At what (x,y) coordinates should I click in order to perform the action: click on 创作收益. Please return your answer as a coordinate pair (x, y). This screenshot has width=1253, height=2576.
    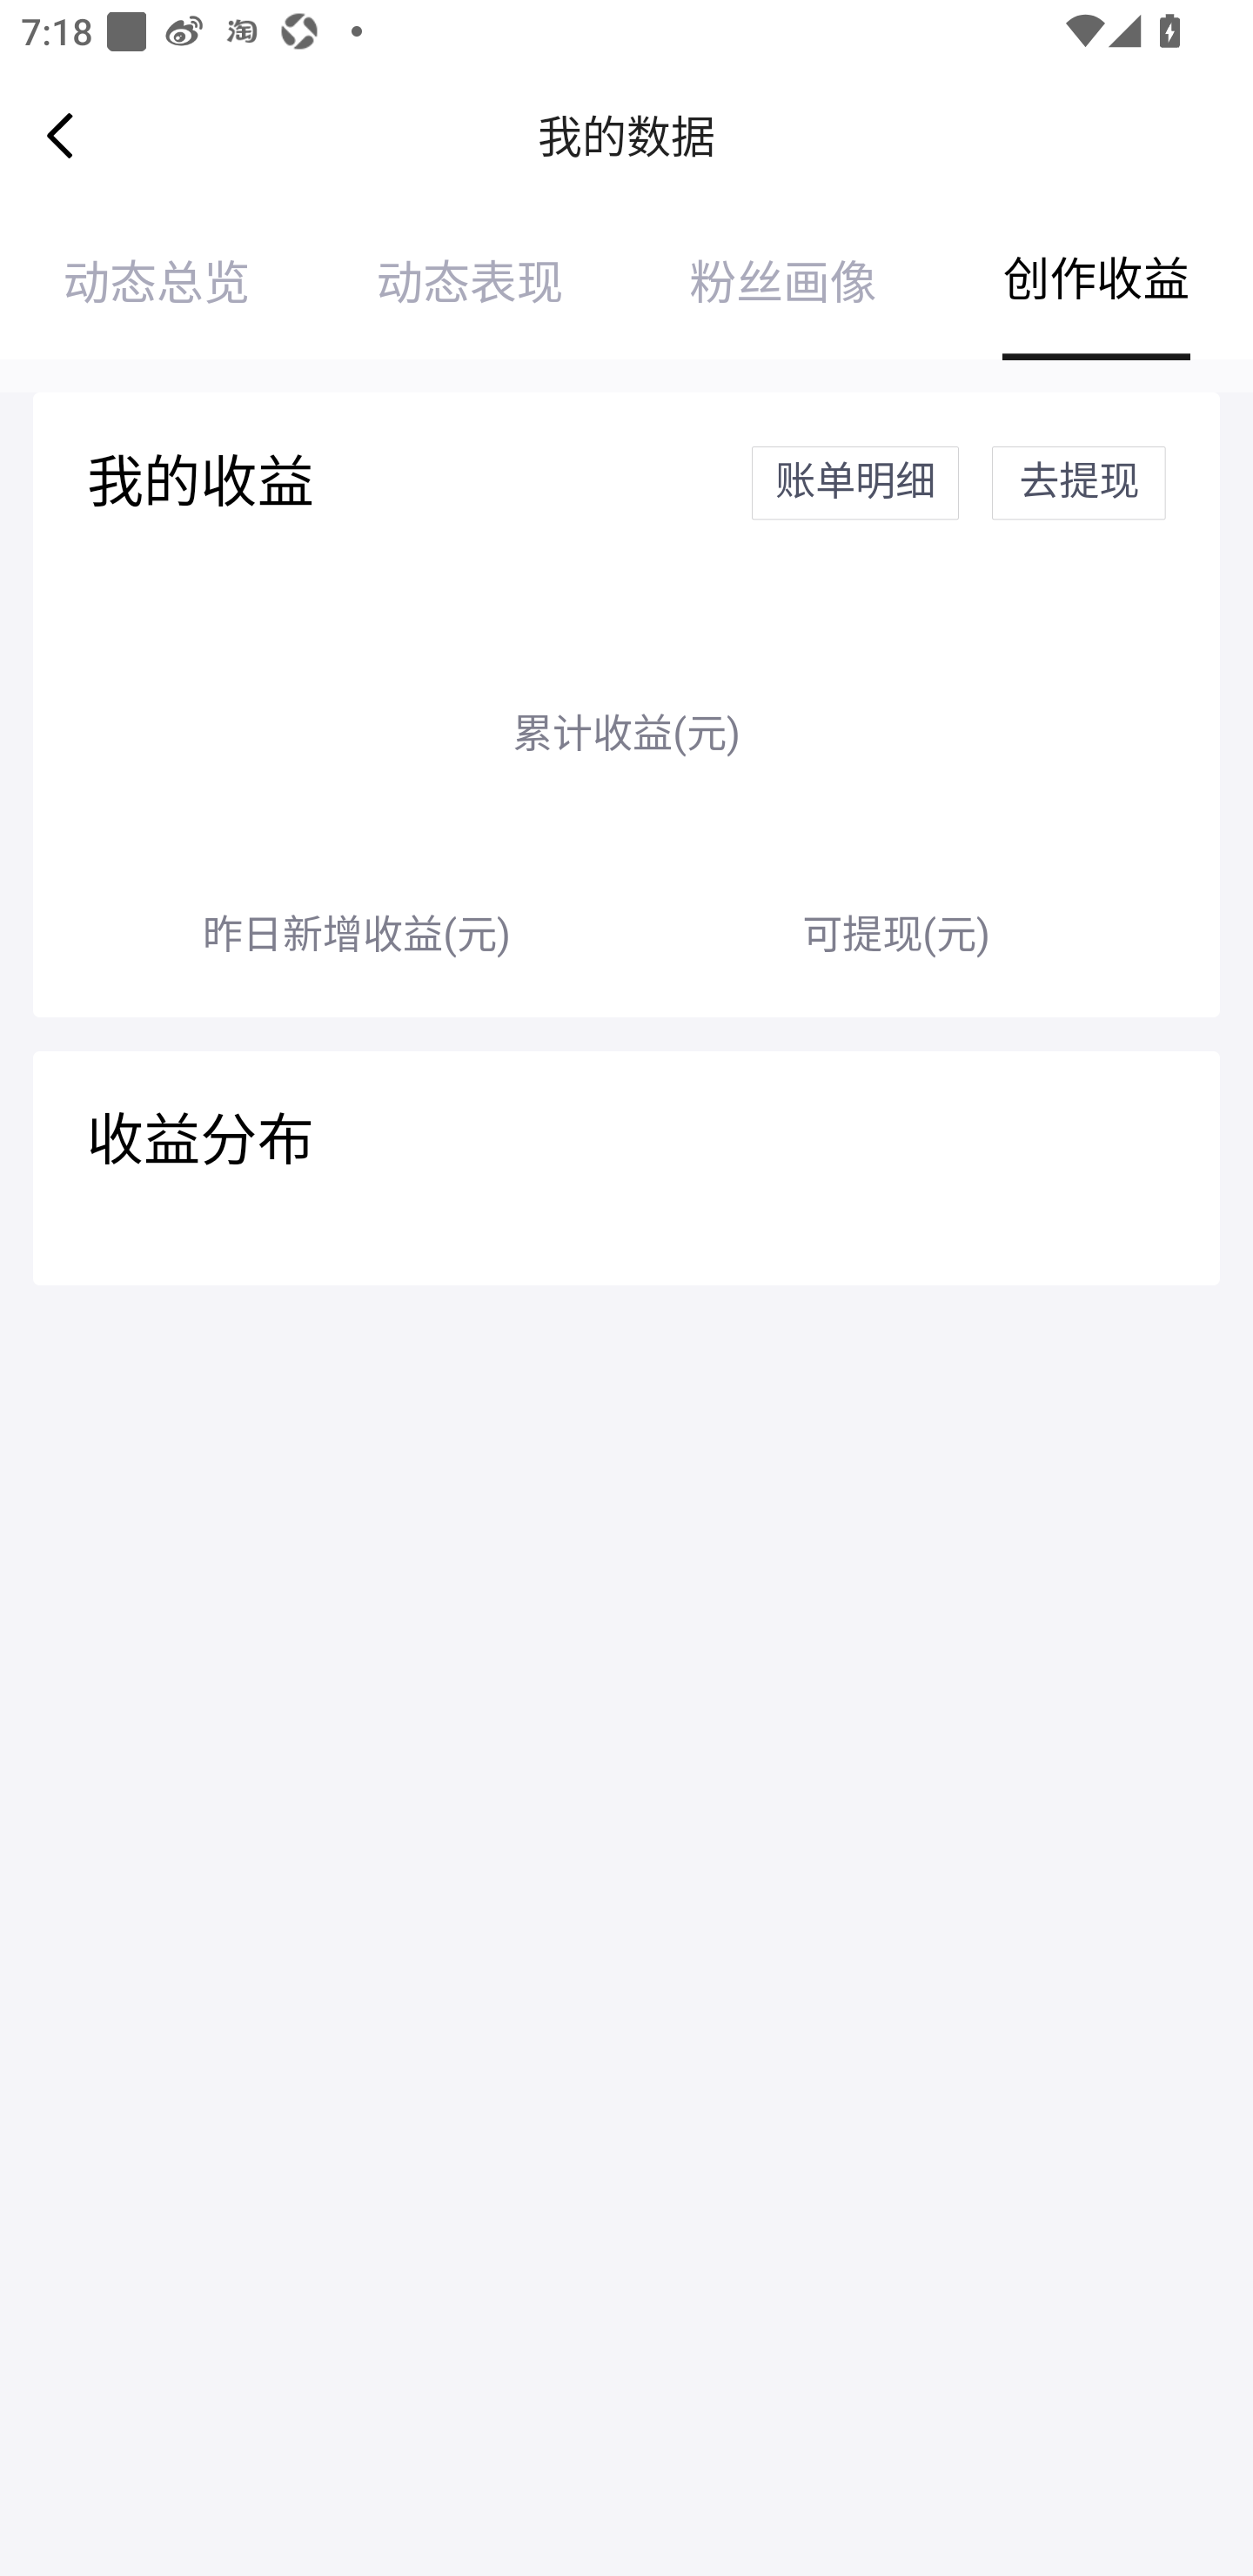
    Looking at the image, I should click on (1096, 284).